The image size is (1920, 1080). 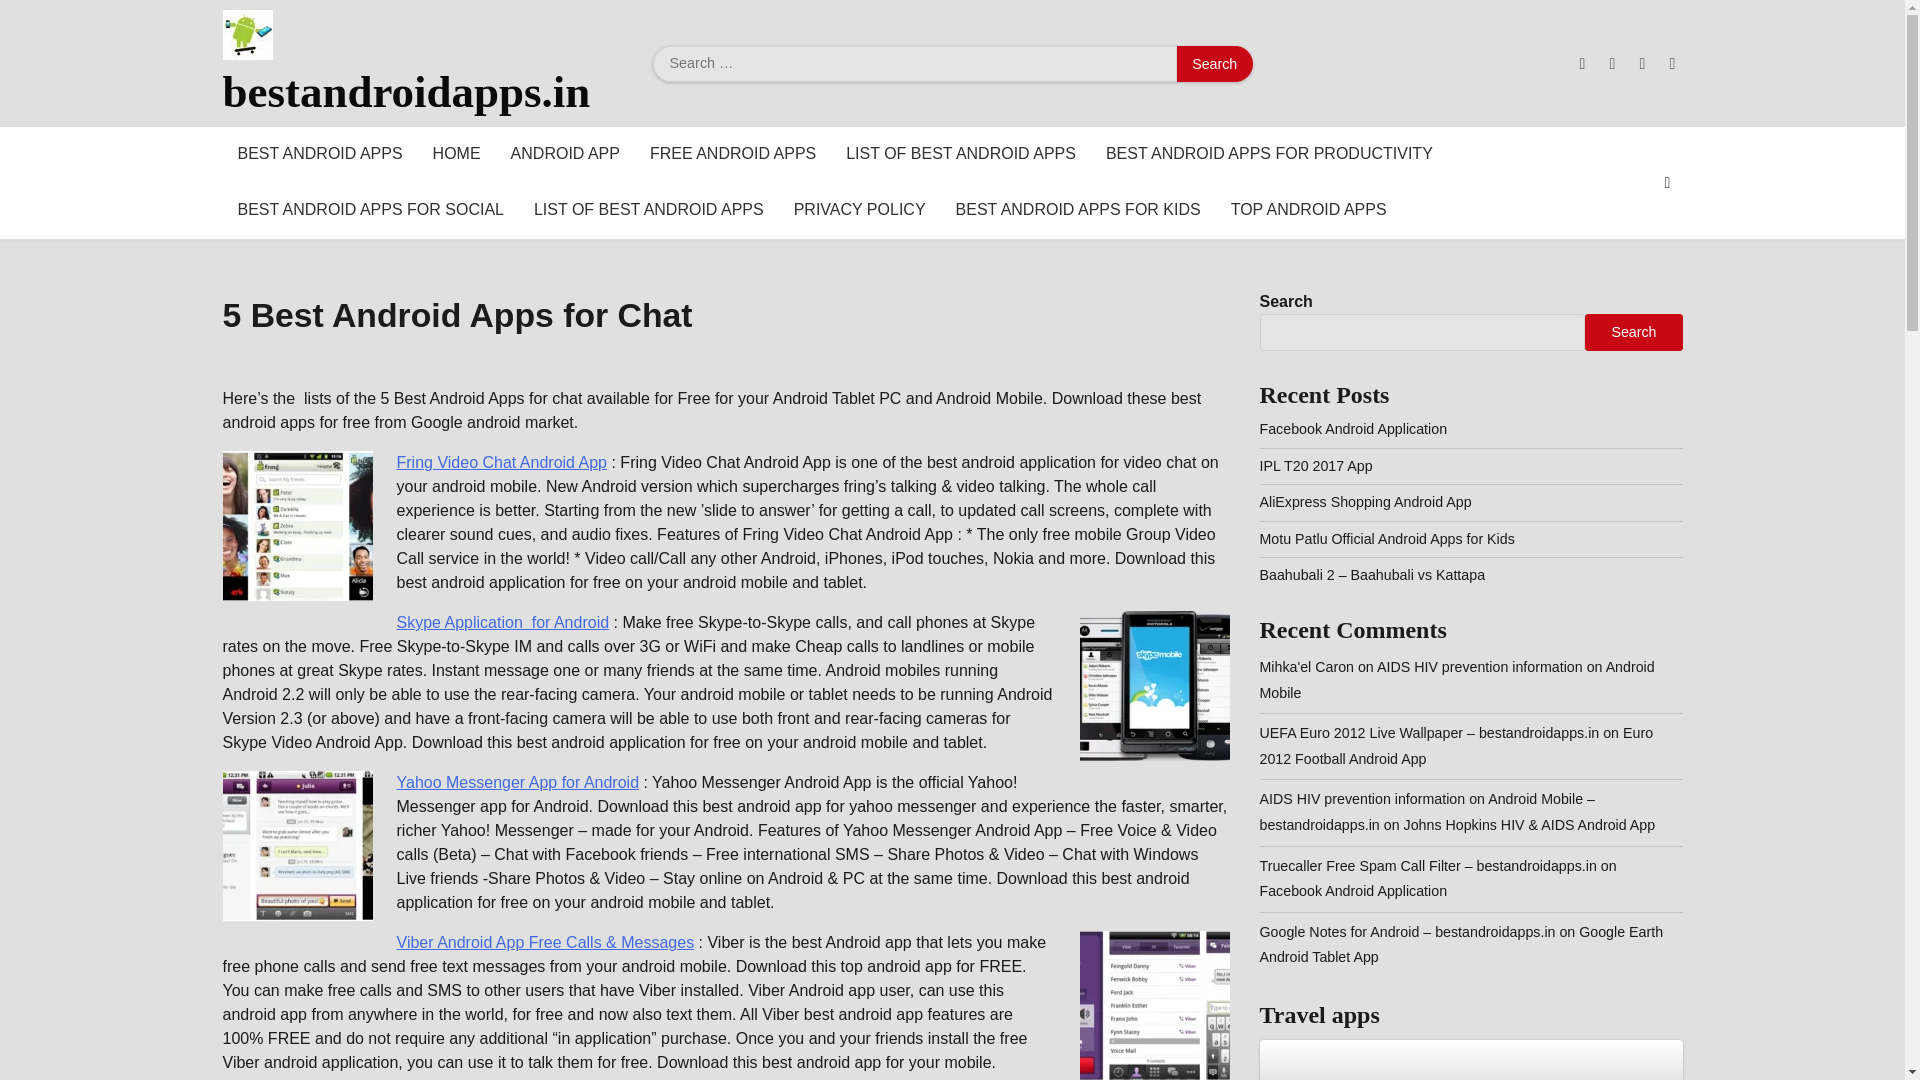 I want to click on ANDROID APP, so click(x=565, y=154).